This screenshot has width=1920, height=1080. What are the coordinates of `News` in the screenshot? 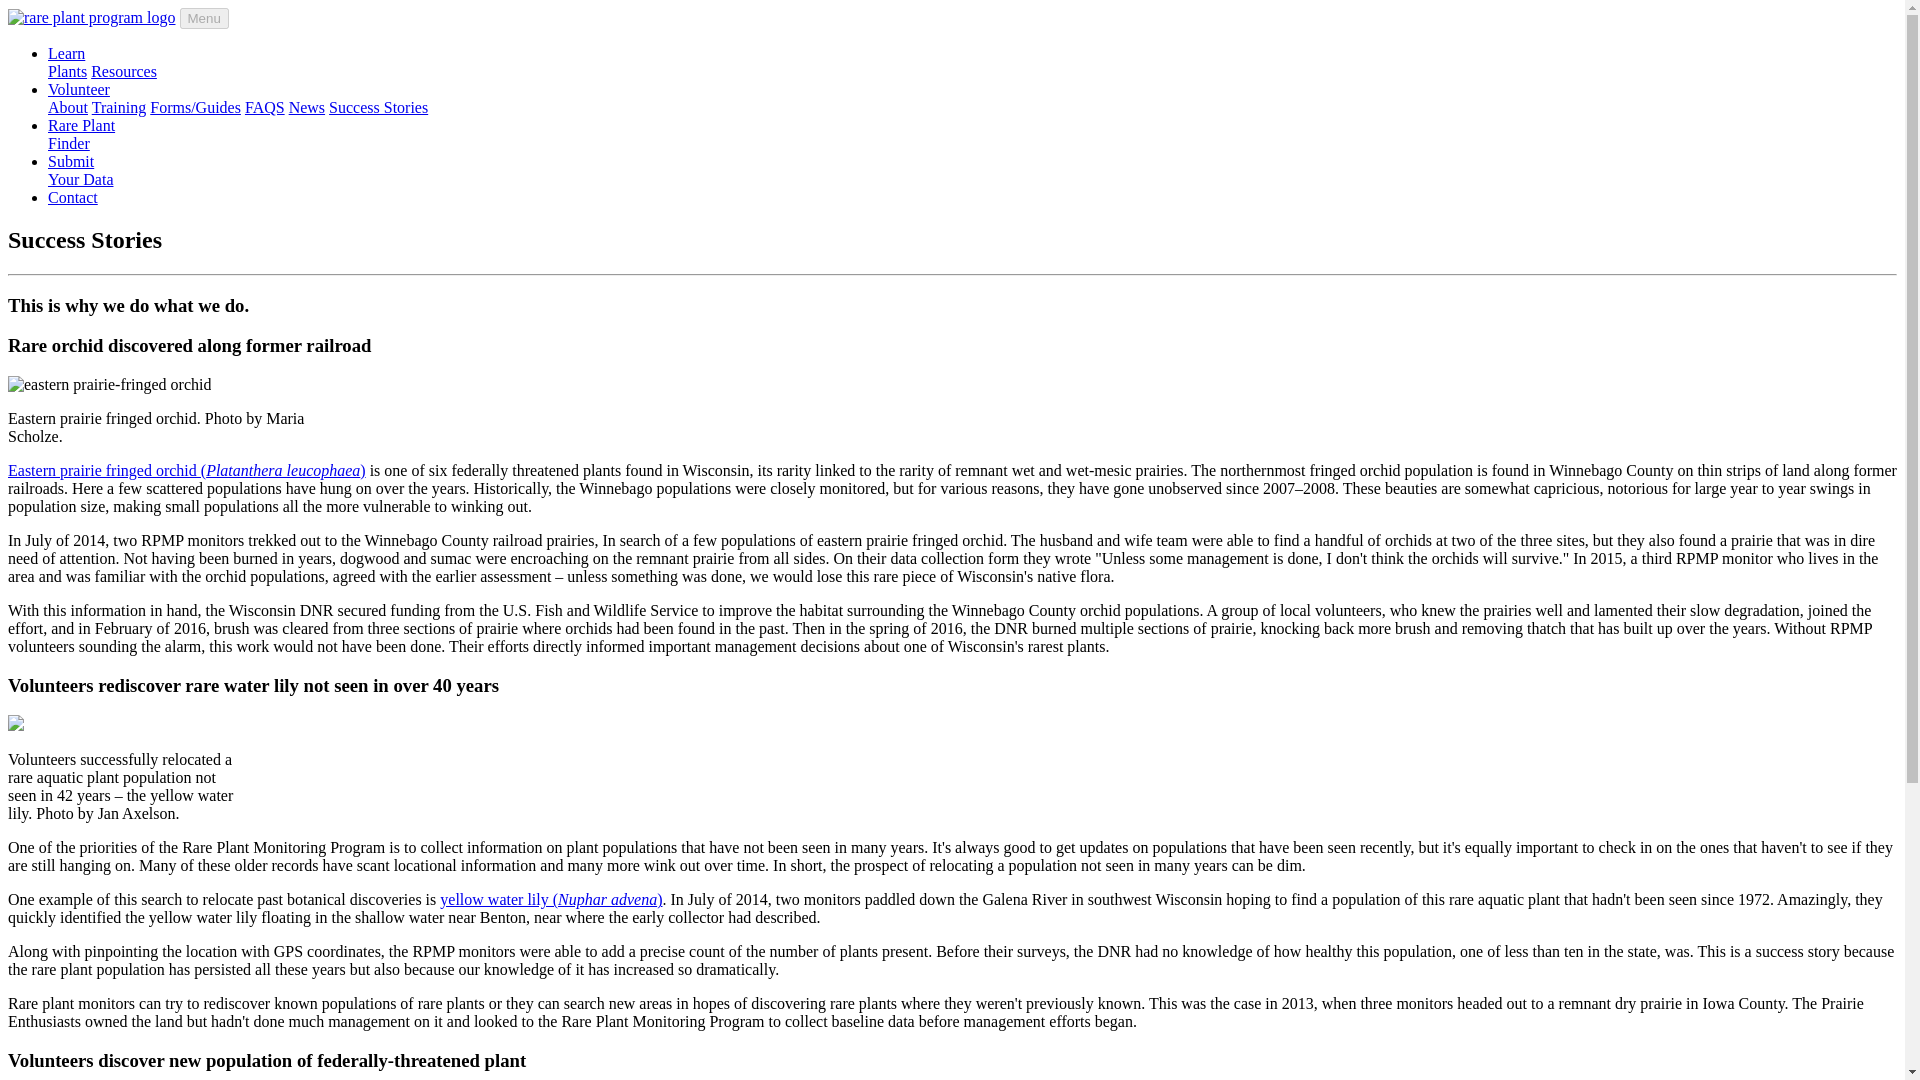 It's located at (78, 90).